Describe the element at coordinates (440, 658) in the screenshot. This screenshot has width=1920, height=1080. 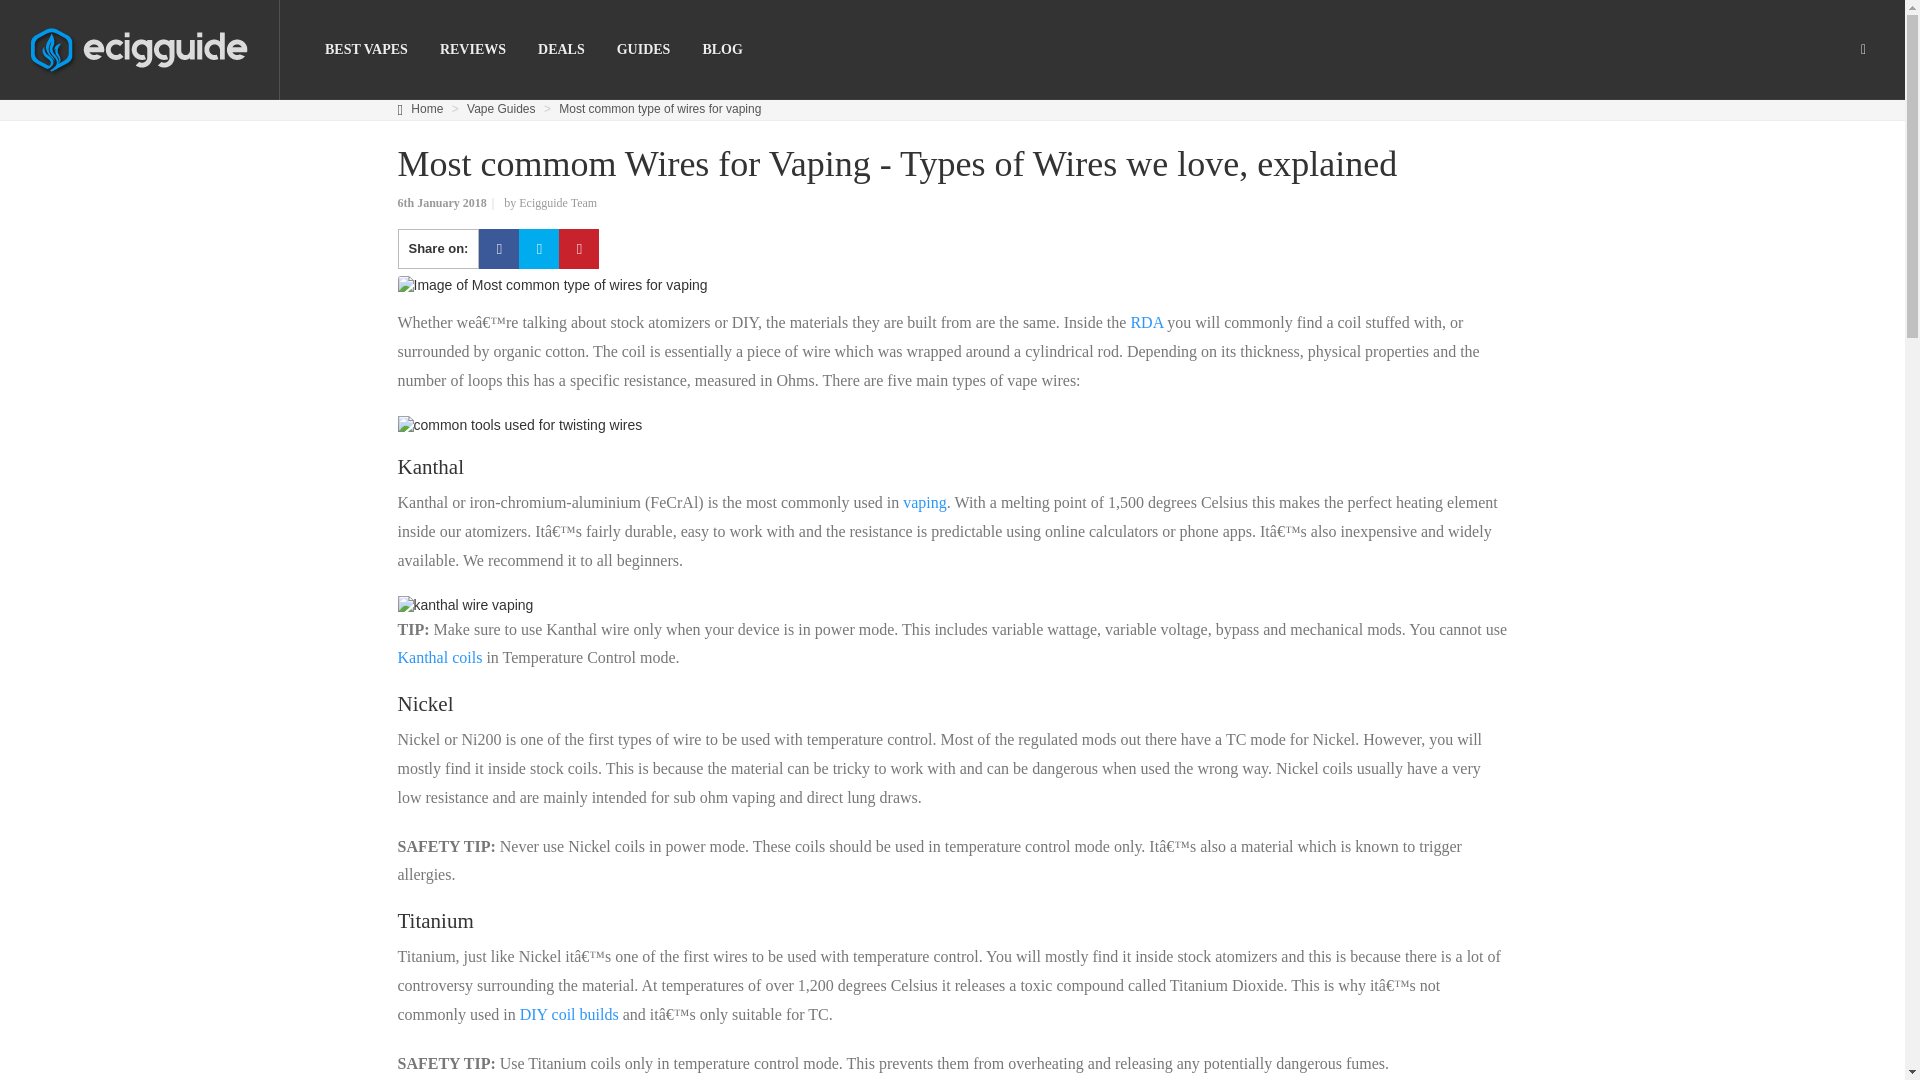
I see `Kanthal coils` at that location.